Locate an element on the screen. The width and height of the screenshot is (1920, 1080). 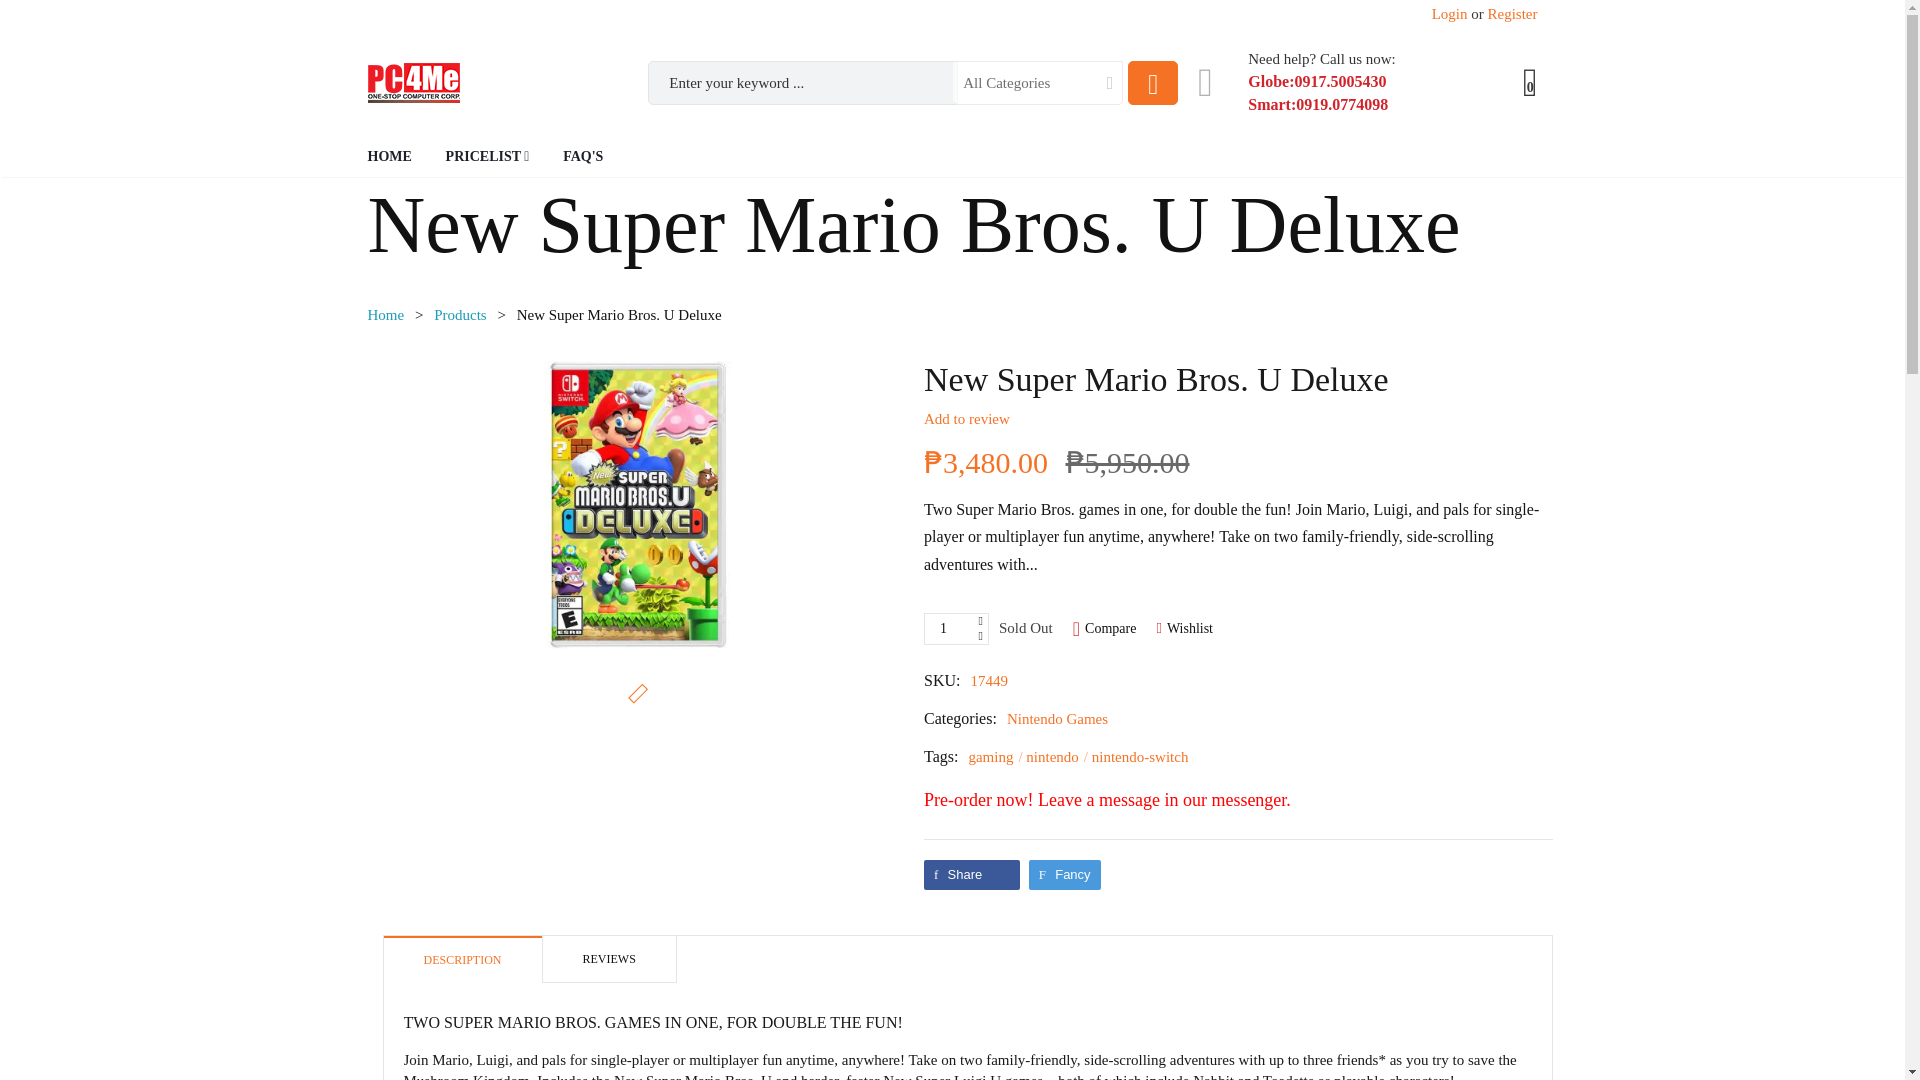
Globe:0917.5005430 Smart:0919.0774098 is located at coordinates (1318, 93).